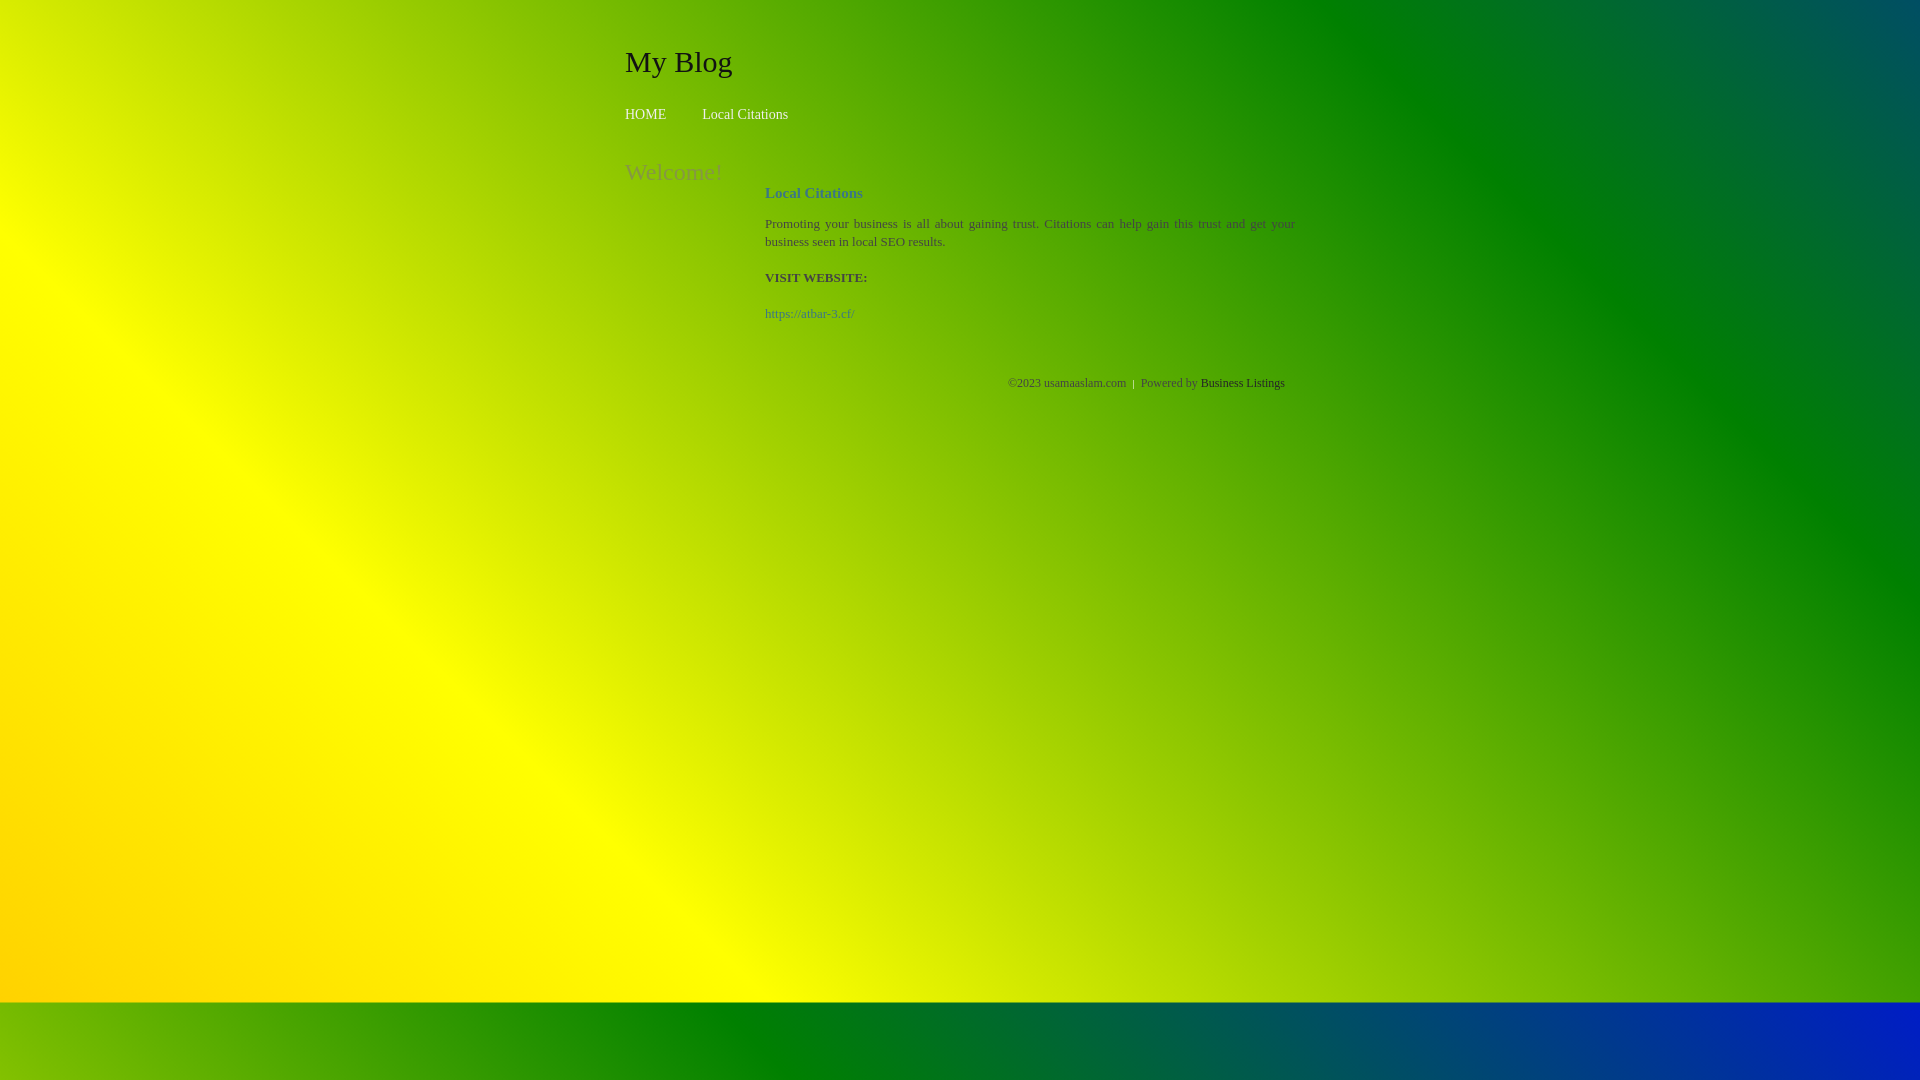 This screenshot has height=1080, width=1920. Describe the element at coordinates (810, 314) in the screenshot. I see `https://atbar-3.cf/` at that location.